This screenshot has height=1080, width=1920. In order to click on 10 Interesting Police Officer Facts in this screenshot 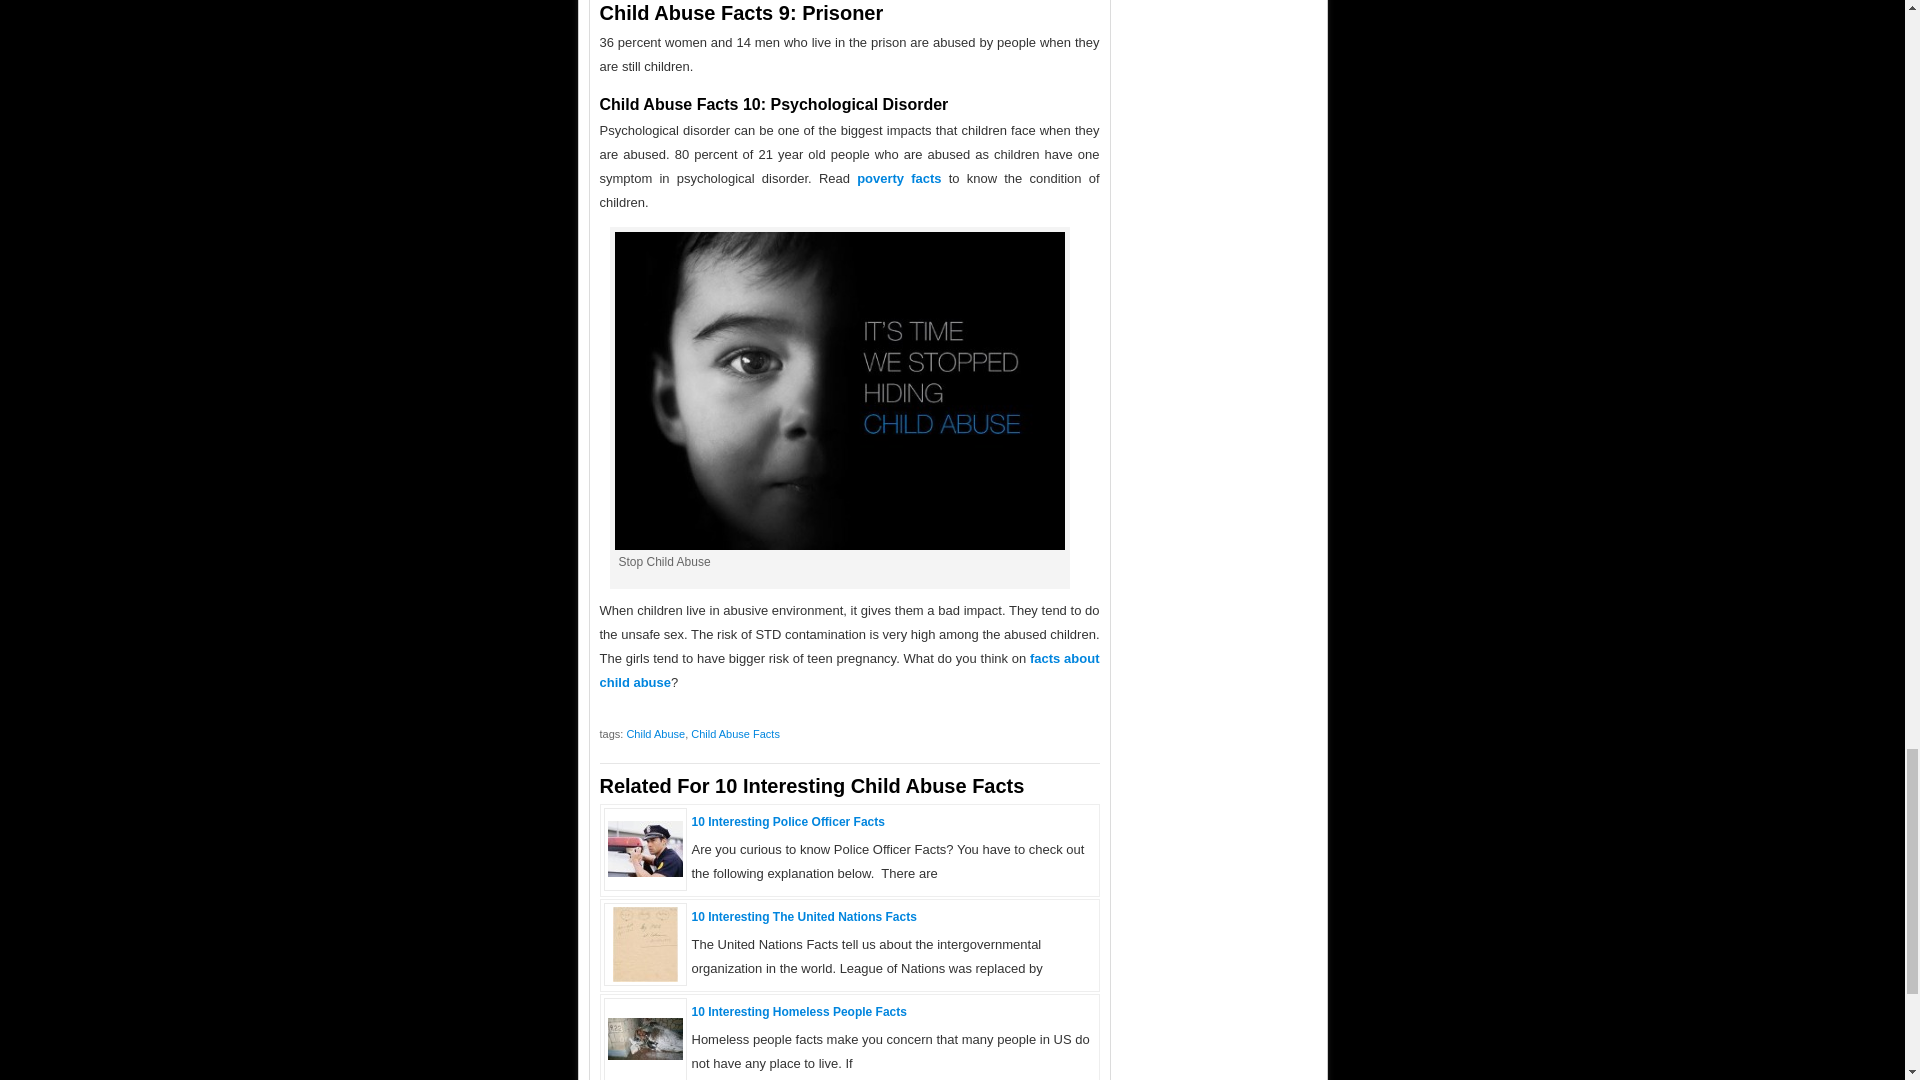, I will do `click(646, 872)`.